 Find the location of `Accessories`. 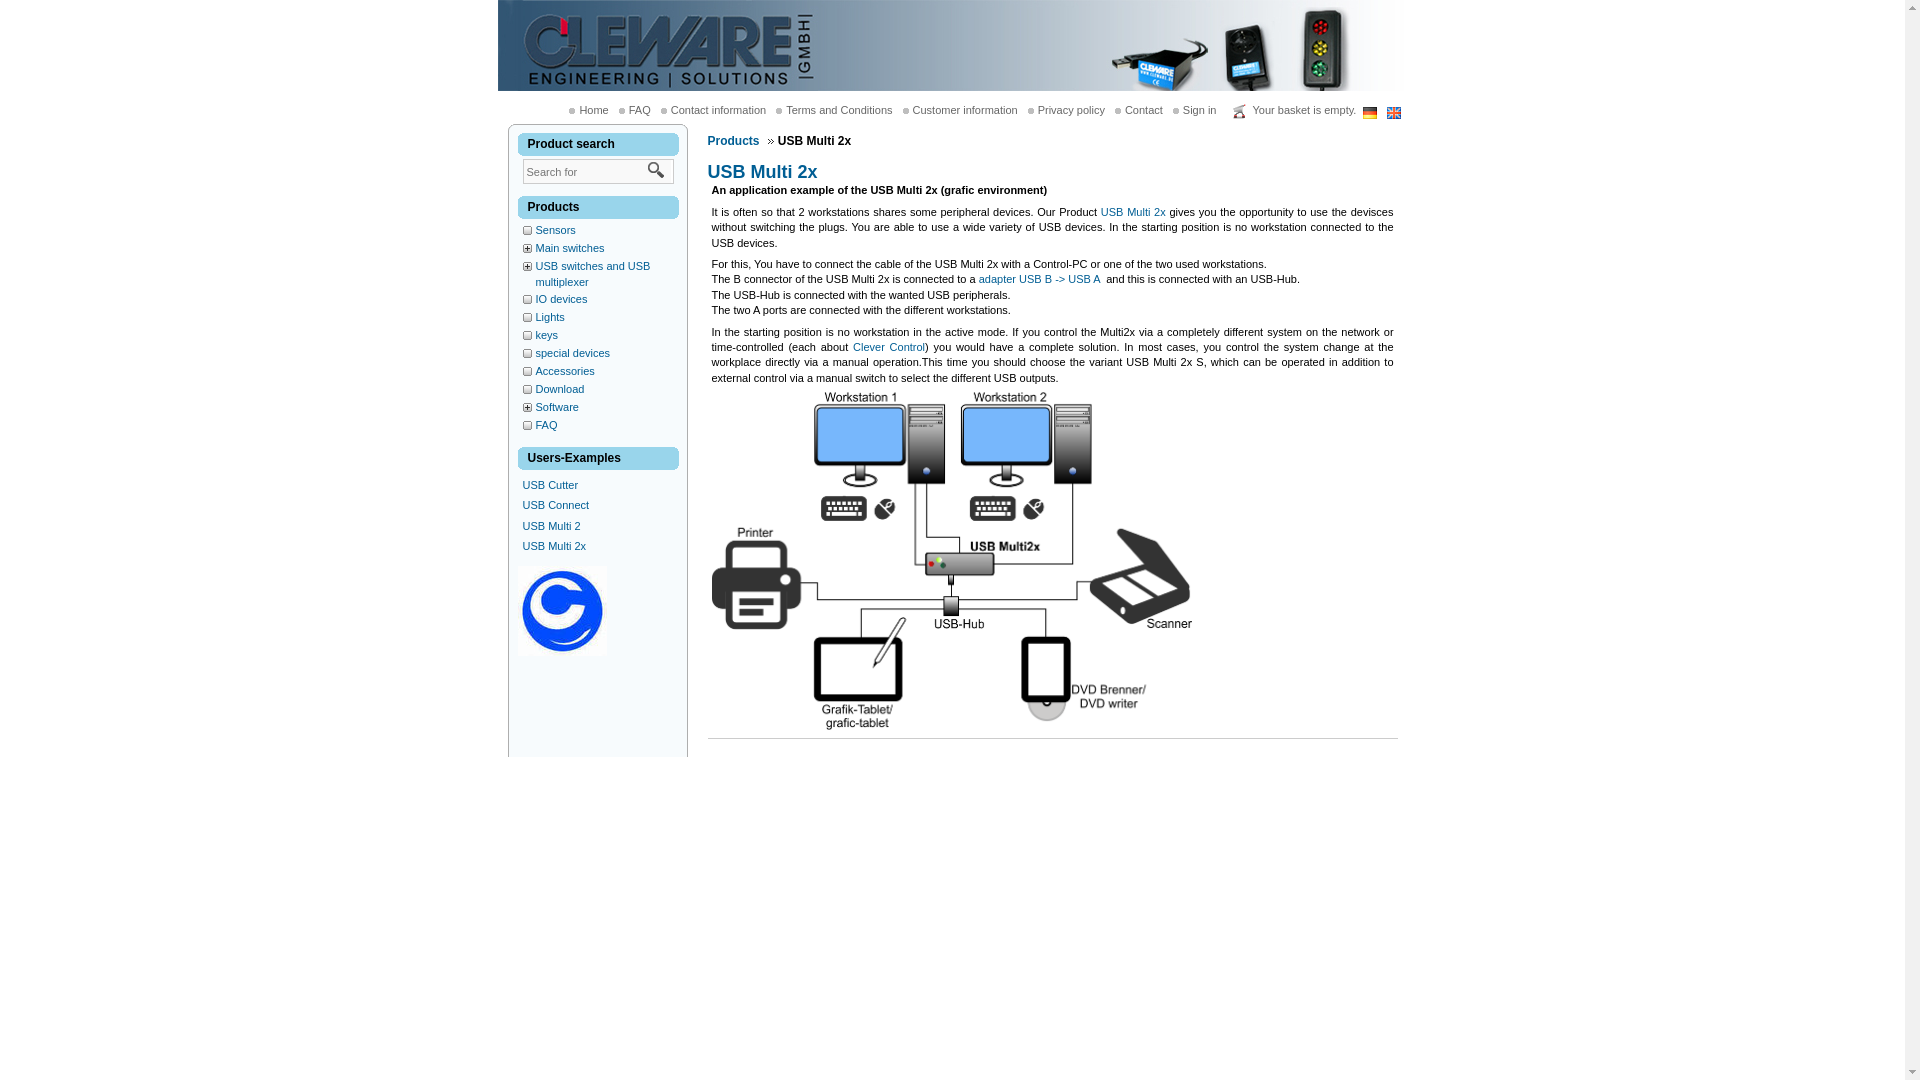

Accessories is located at coordinates (566, 370).